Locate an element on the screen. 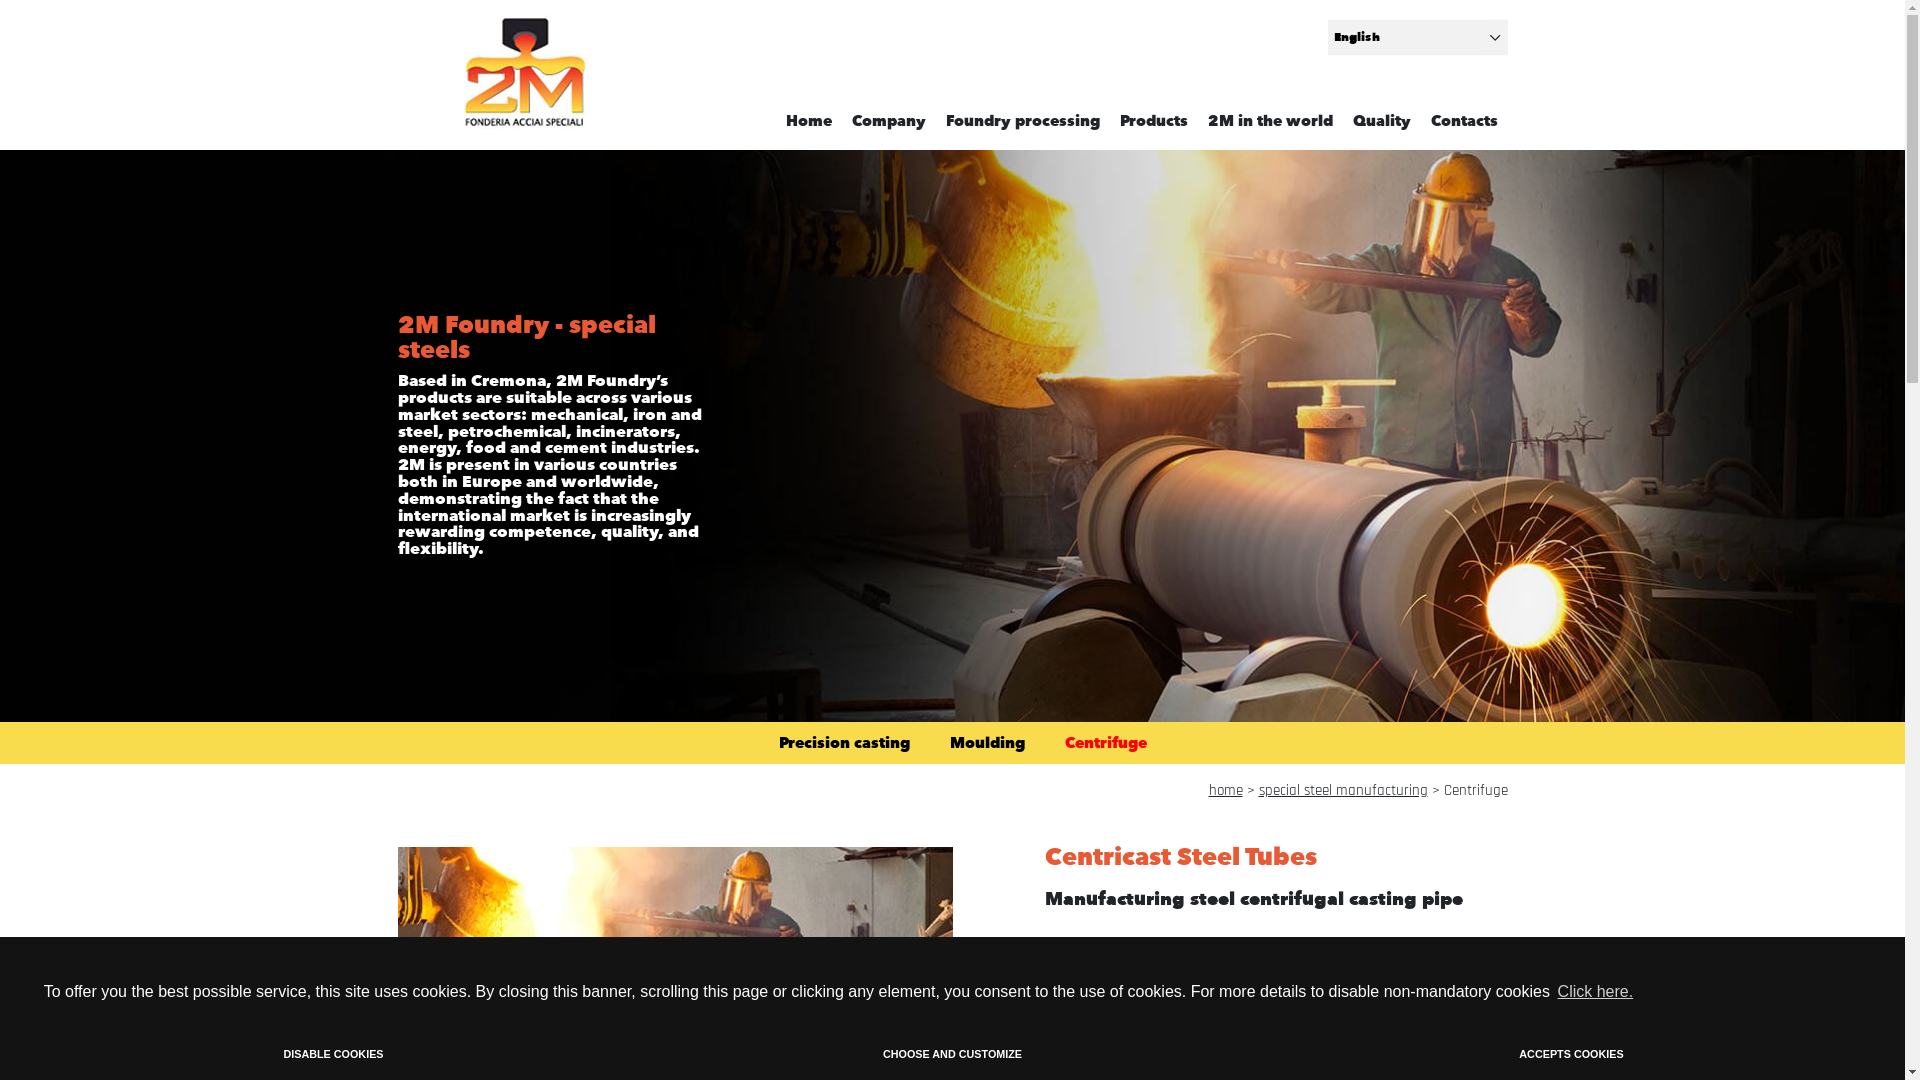  Precision casting is located at coordinates (844, 743).